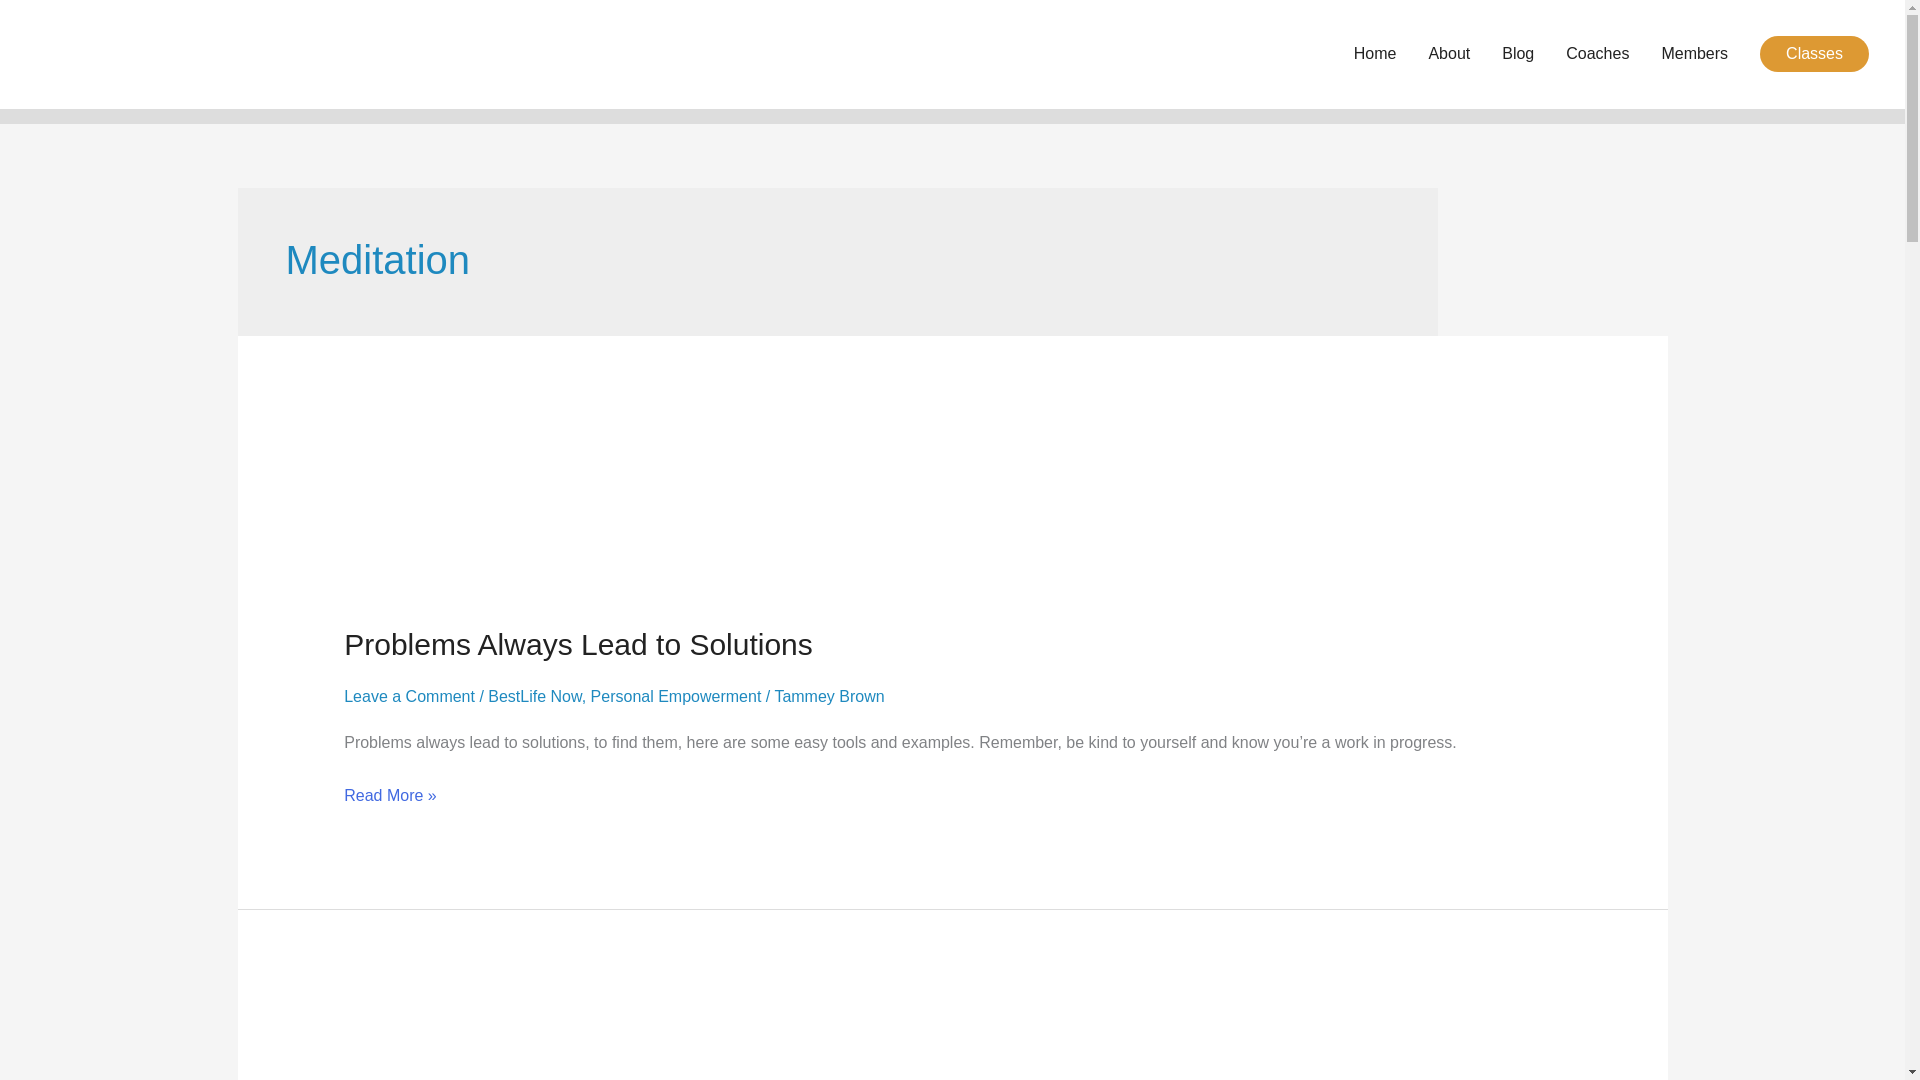 Image resolution: width=1920 pixels, height=1080 pixels. What do you see at coordinates (828, 696) in the screenshot?
I see `Tammey Brown` at bounding box center [828, 696].